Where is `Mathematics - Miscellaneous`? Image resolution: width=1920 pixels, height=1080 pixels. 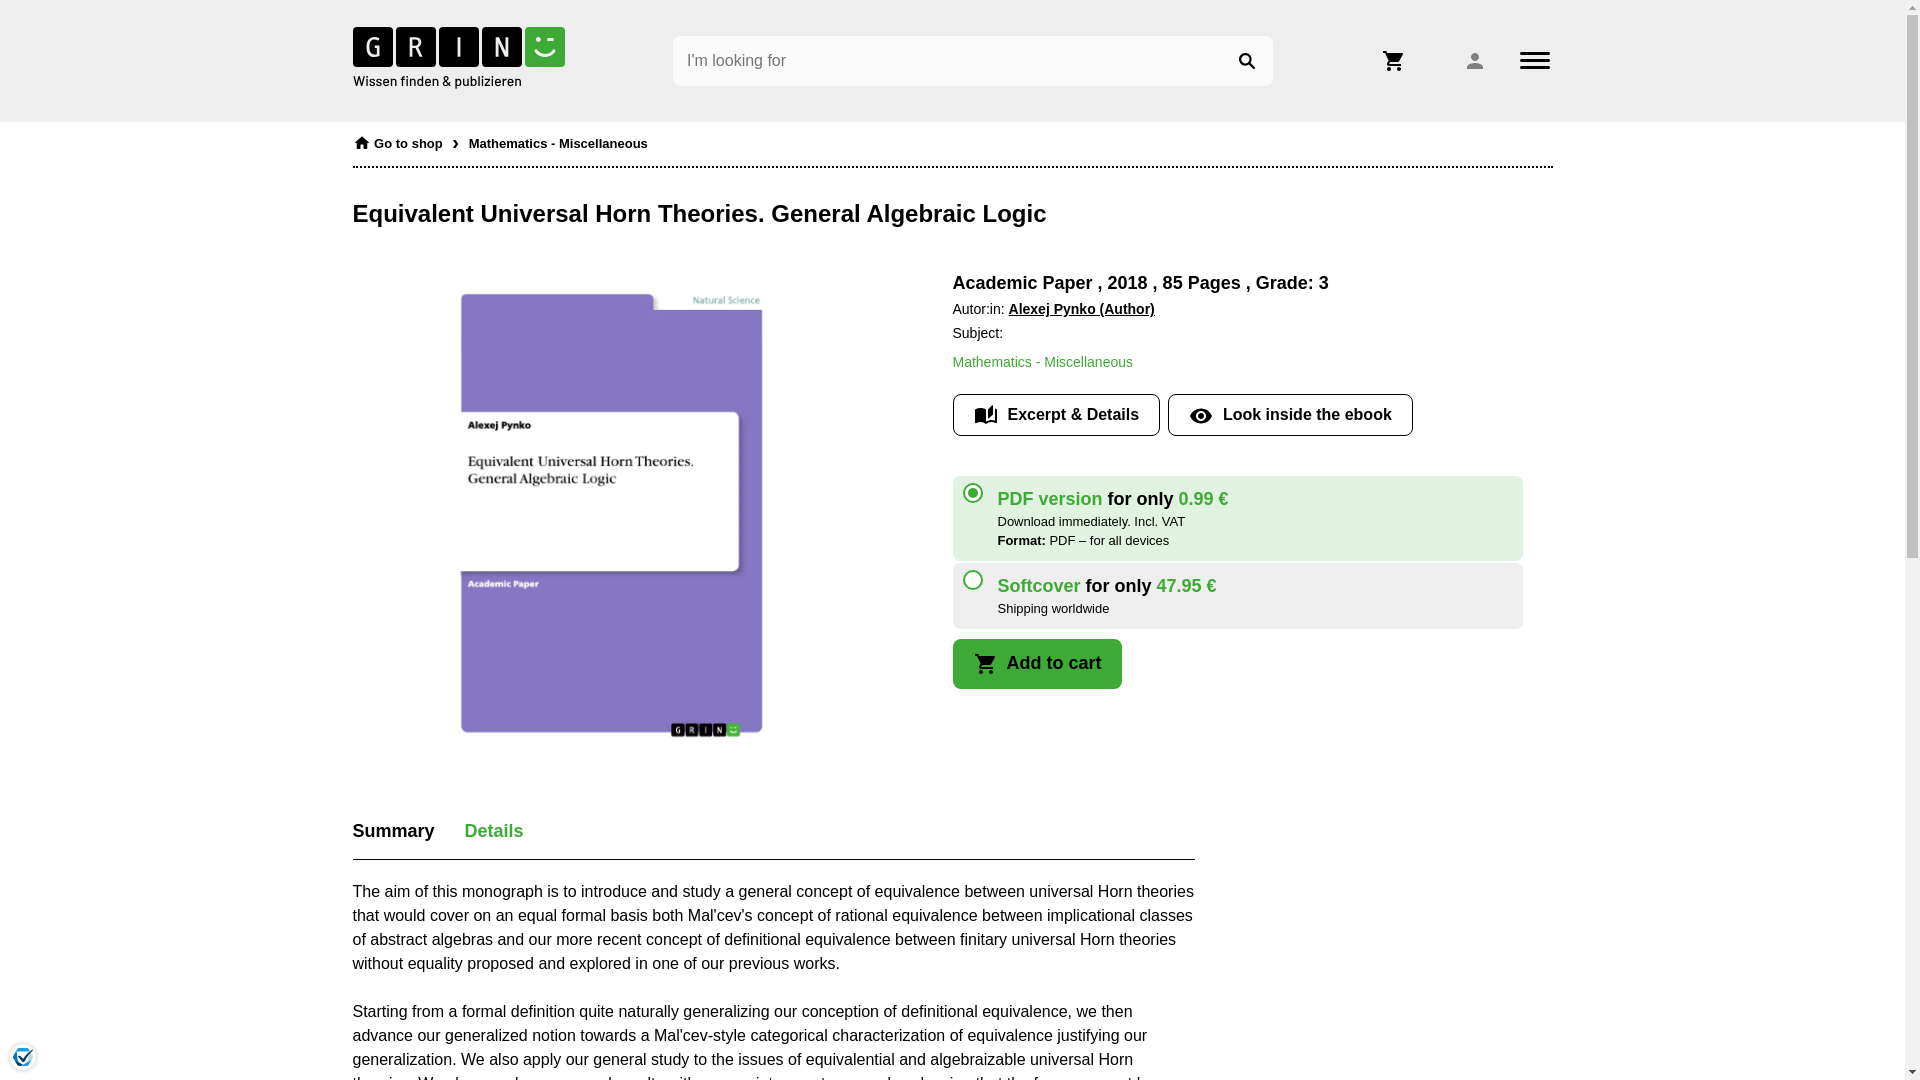 Mathematics - Miscellaneous is located at coordinates (558, 138).